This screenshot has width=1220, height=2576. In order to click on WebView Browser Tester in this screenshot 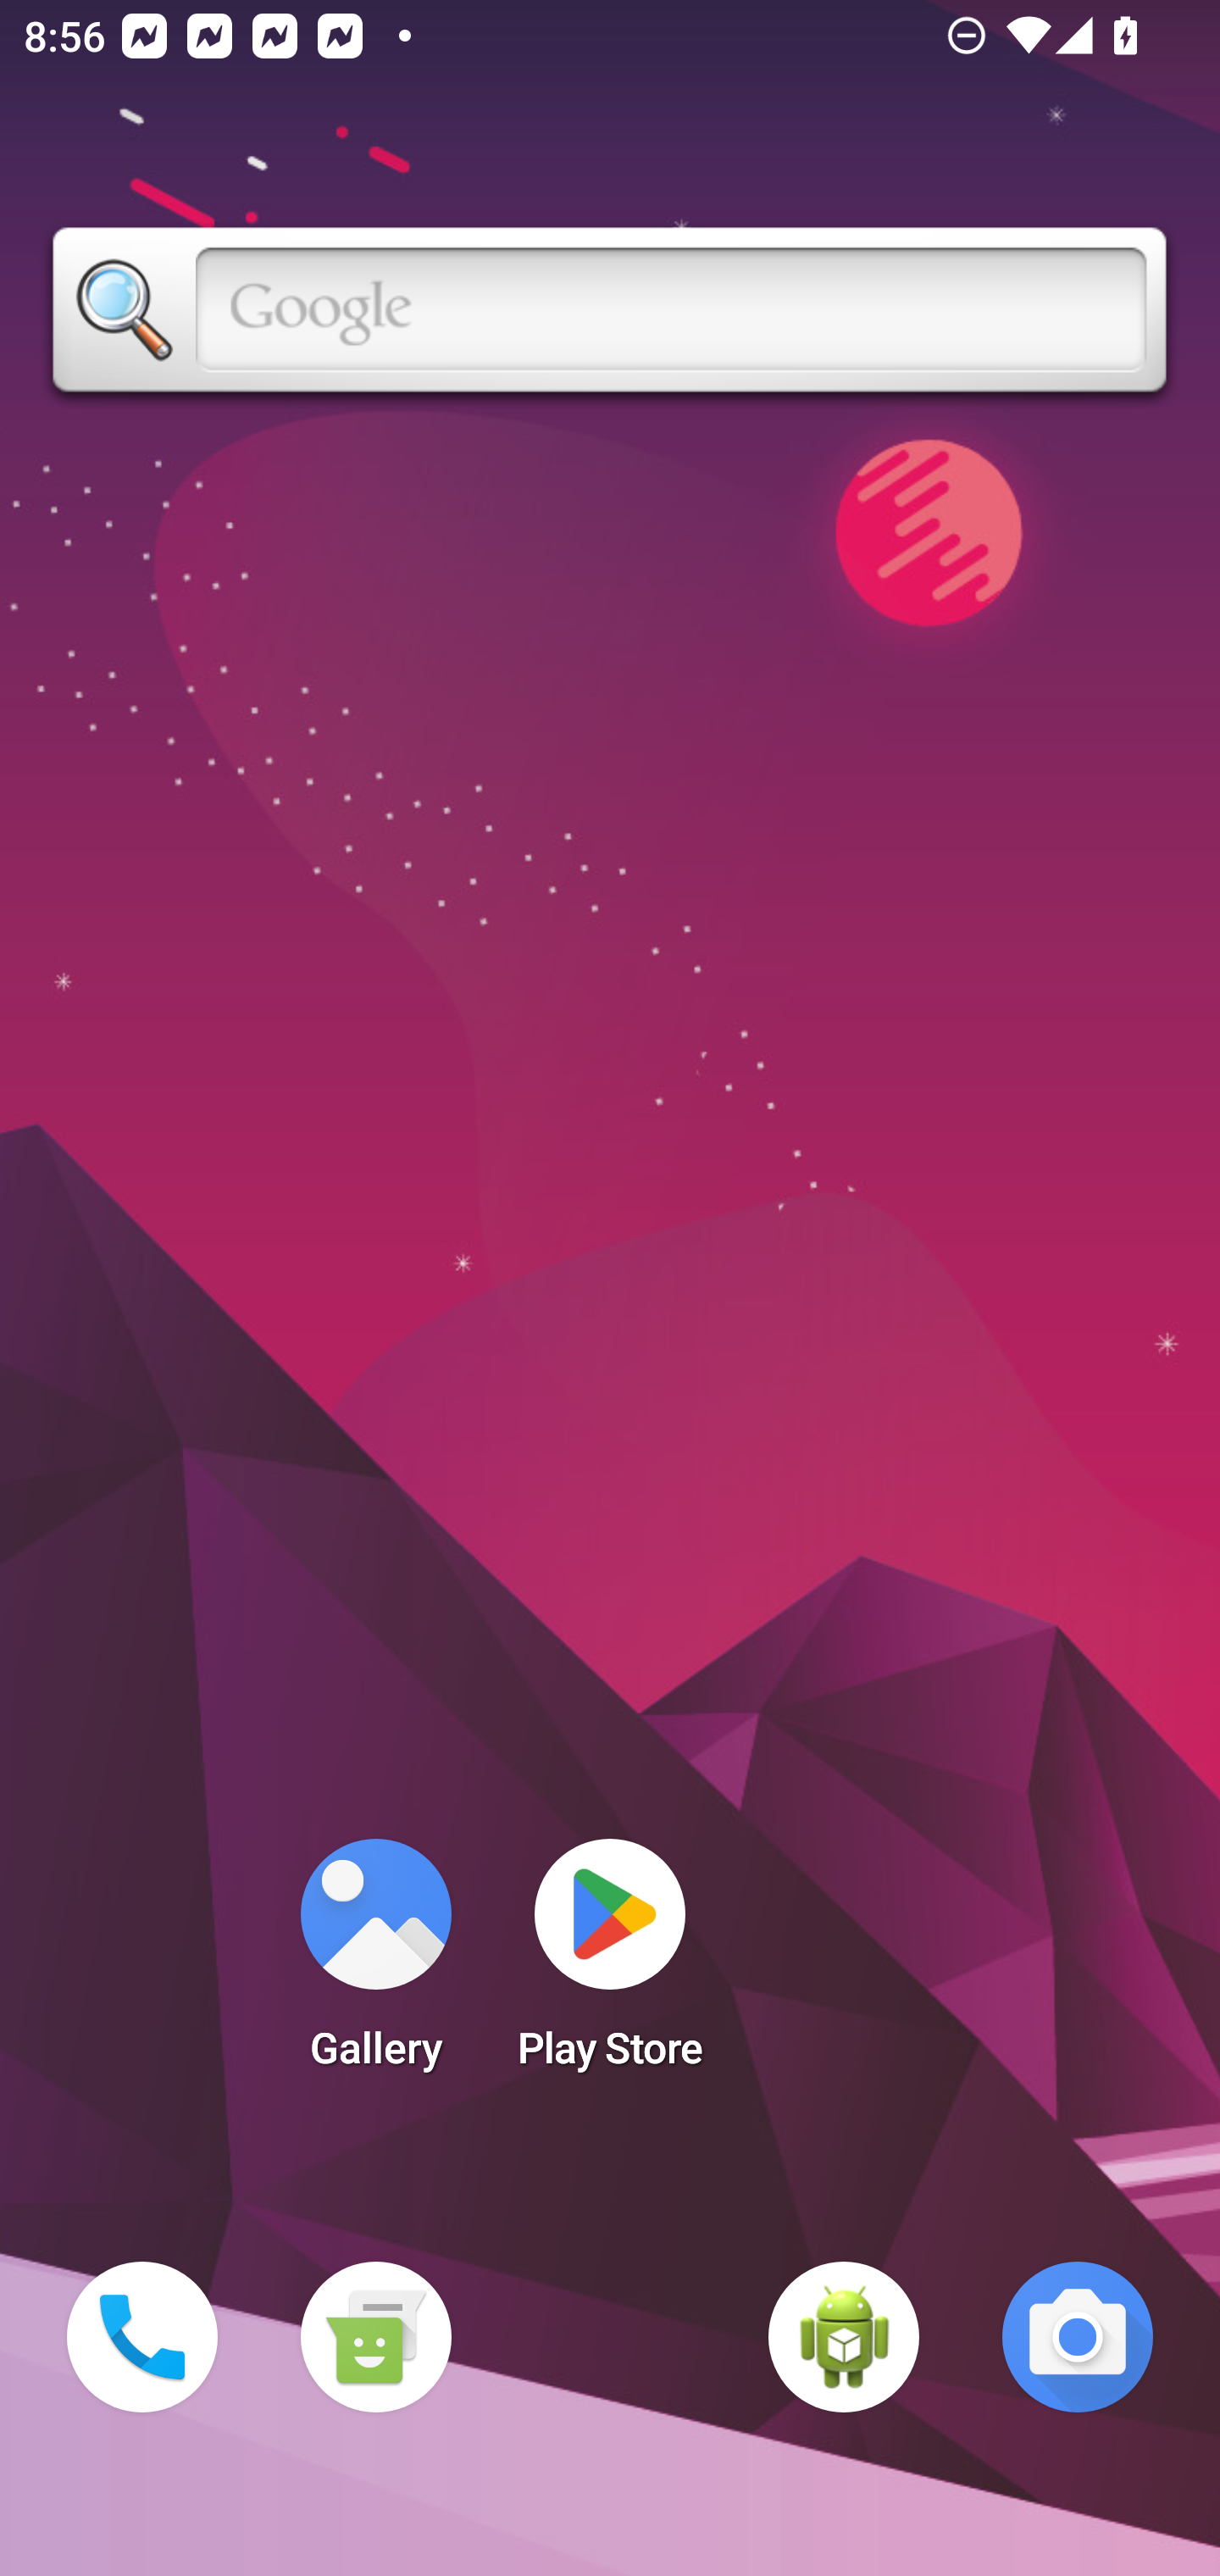, I will do `click(844, 2337)`.